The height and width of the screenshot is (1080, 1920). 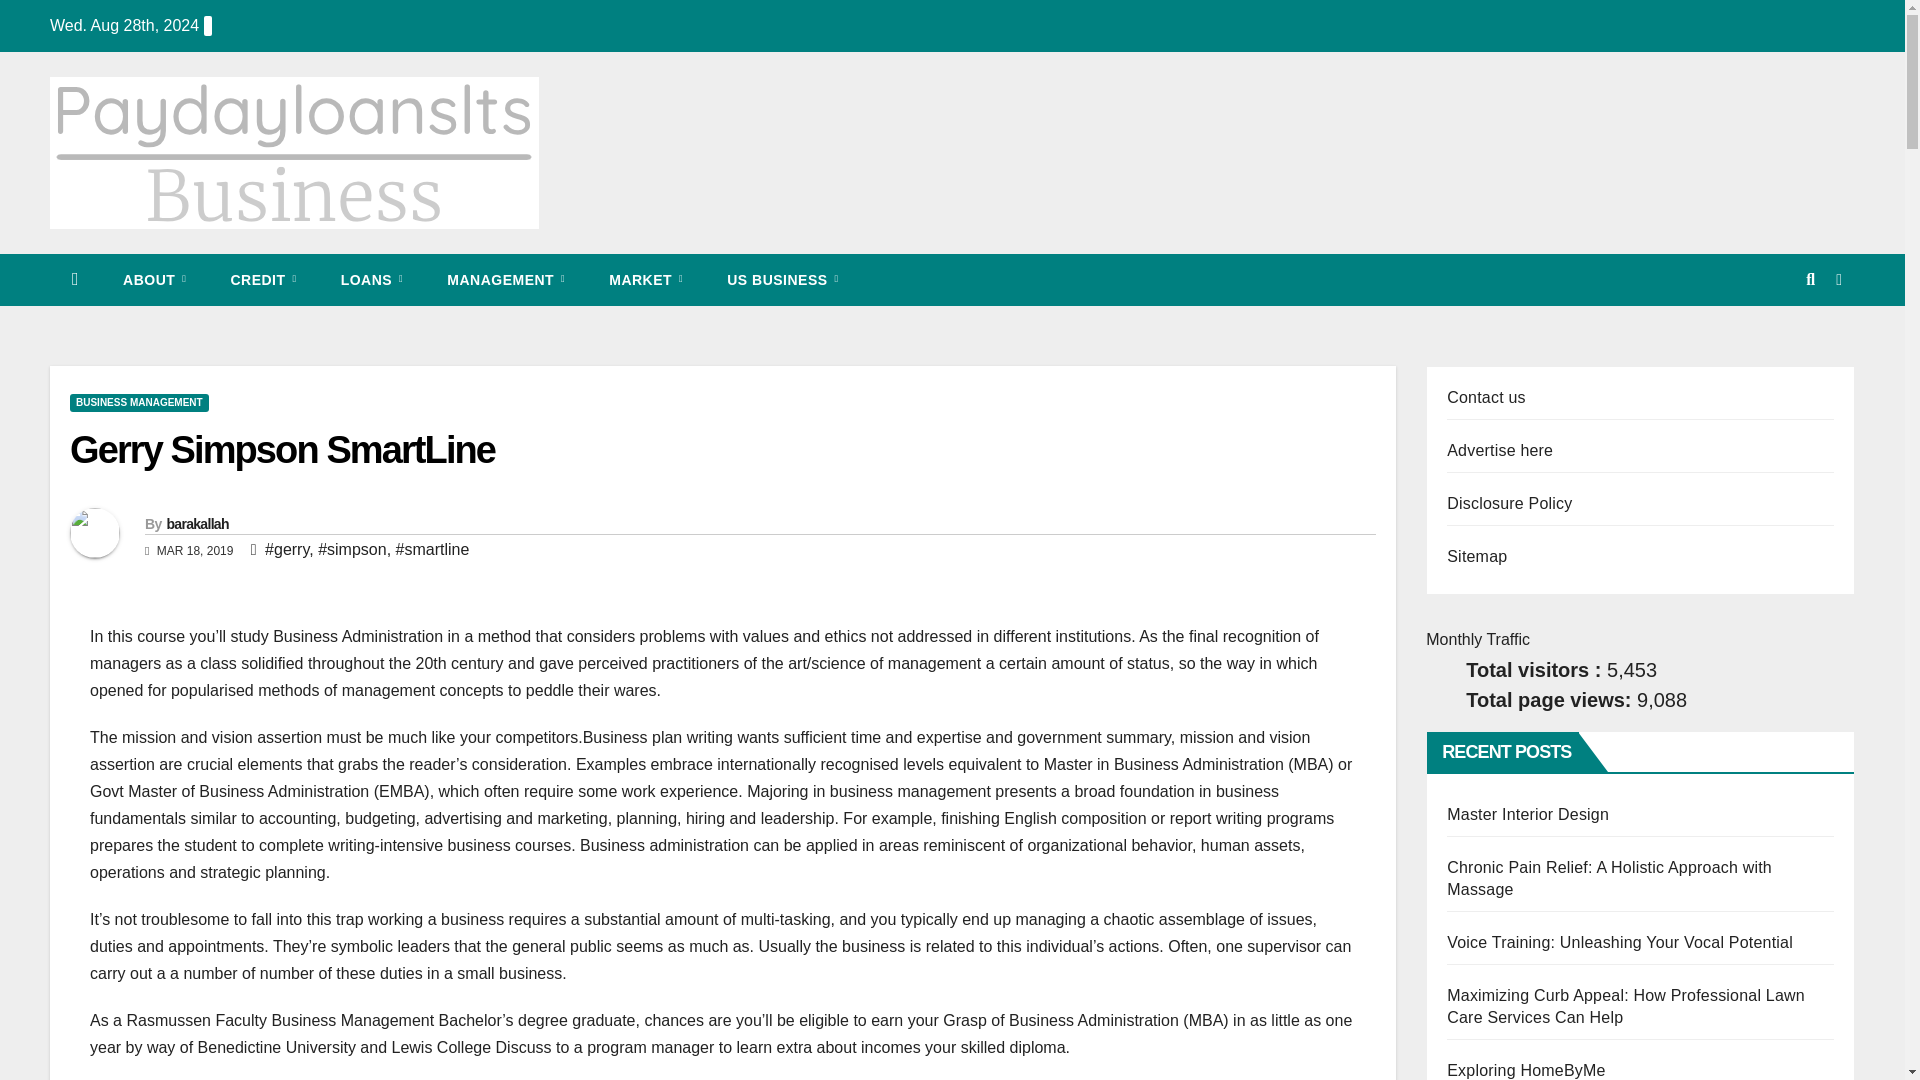 What do you see at coordinates (782, 279) in the screenshot?
I see `US BUSINESS` at bounding box center [782, 279].